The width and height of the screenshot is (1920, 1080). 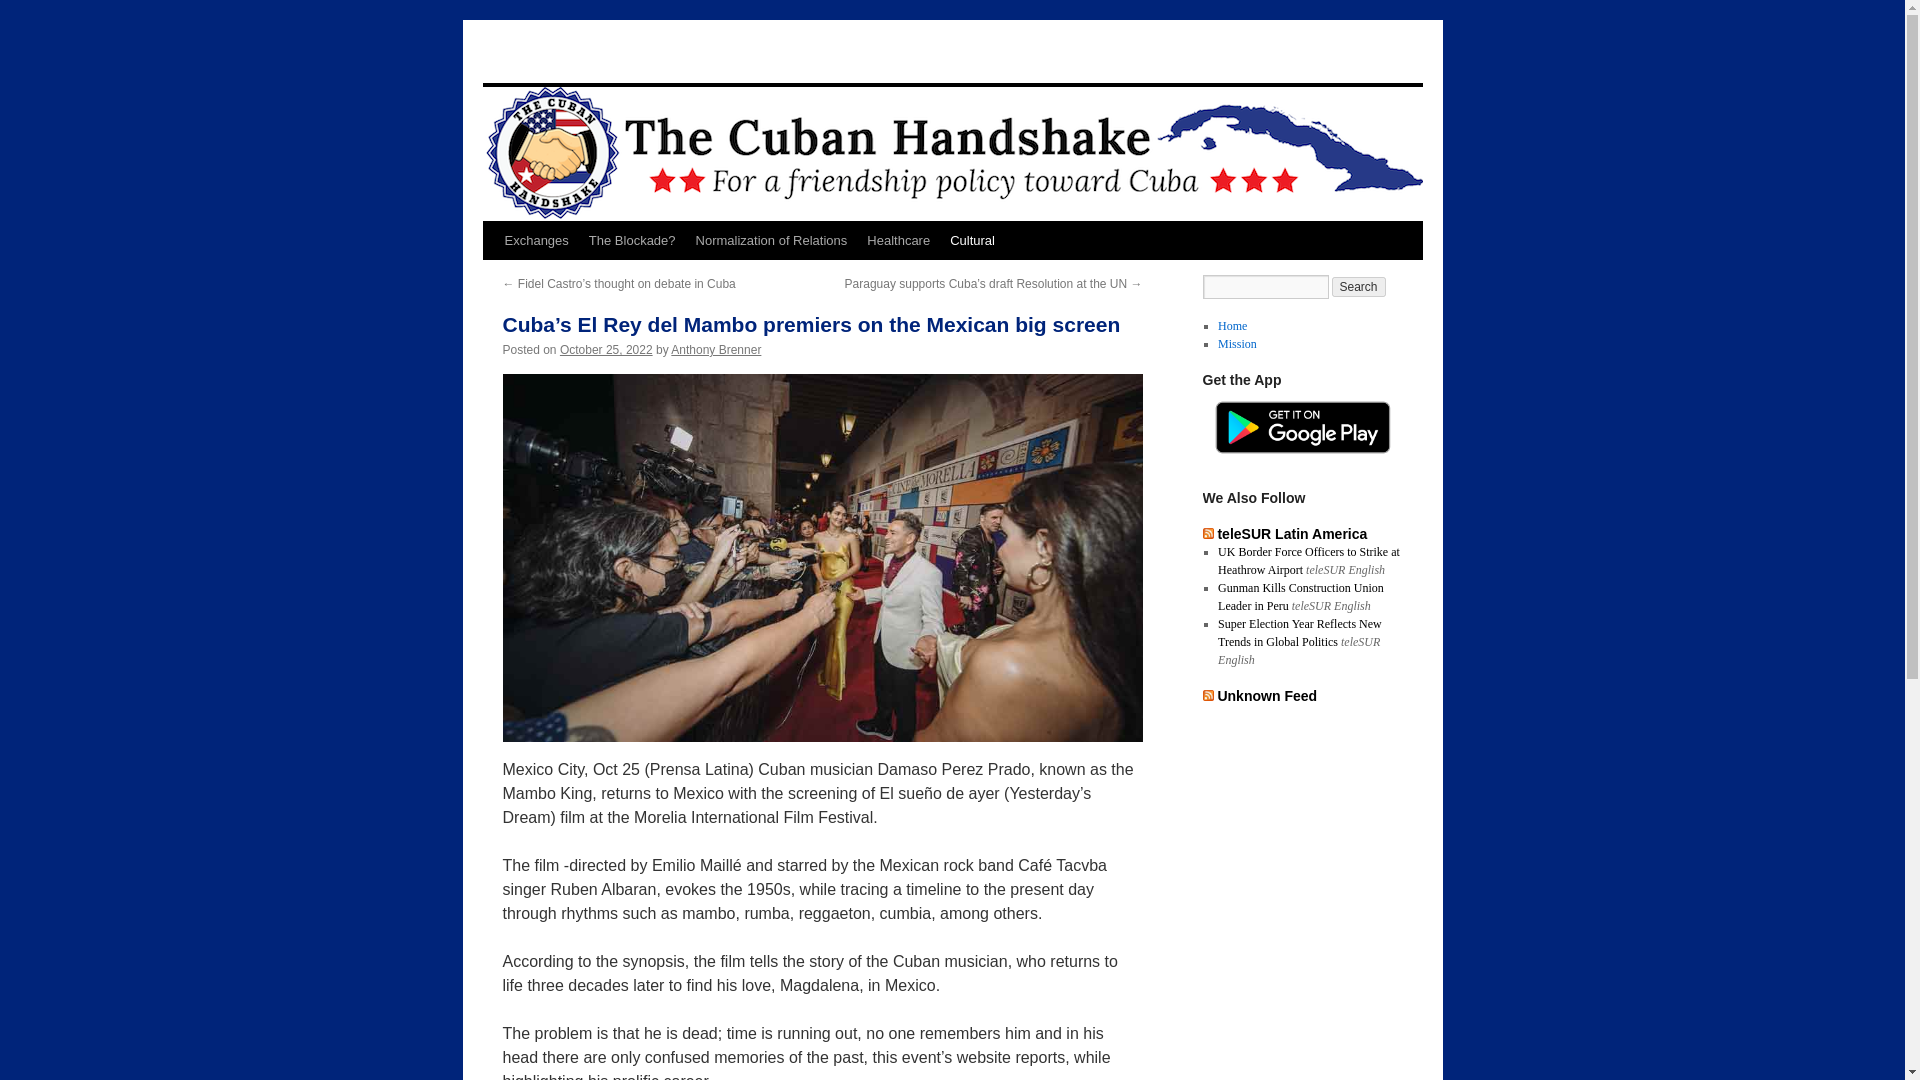 What do you see at coordinates (606, 350) in the screenshot?
I see `9:00 pm` at bounding box center [606, 350].